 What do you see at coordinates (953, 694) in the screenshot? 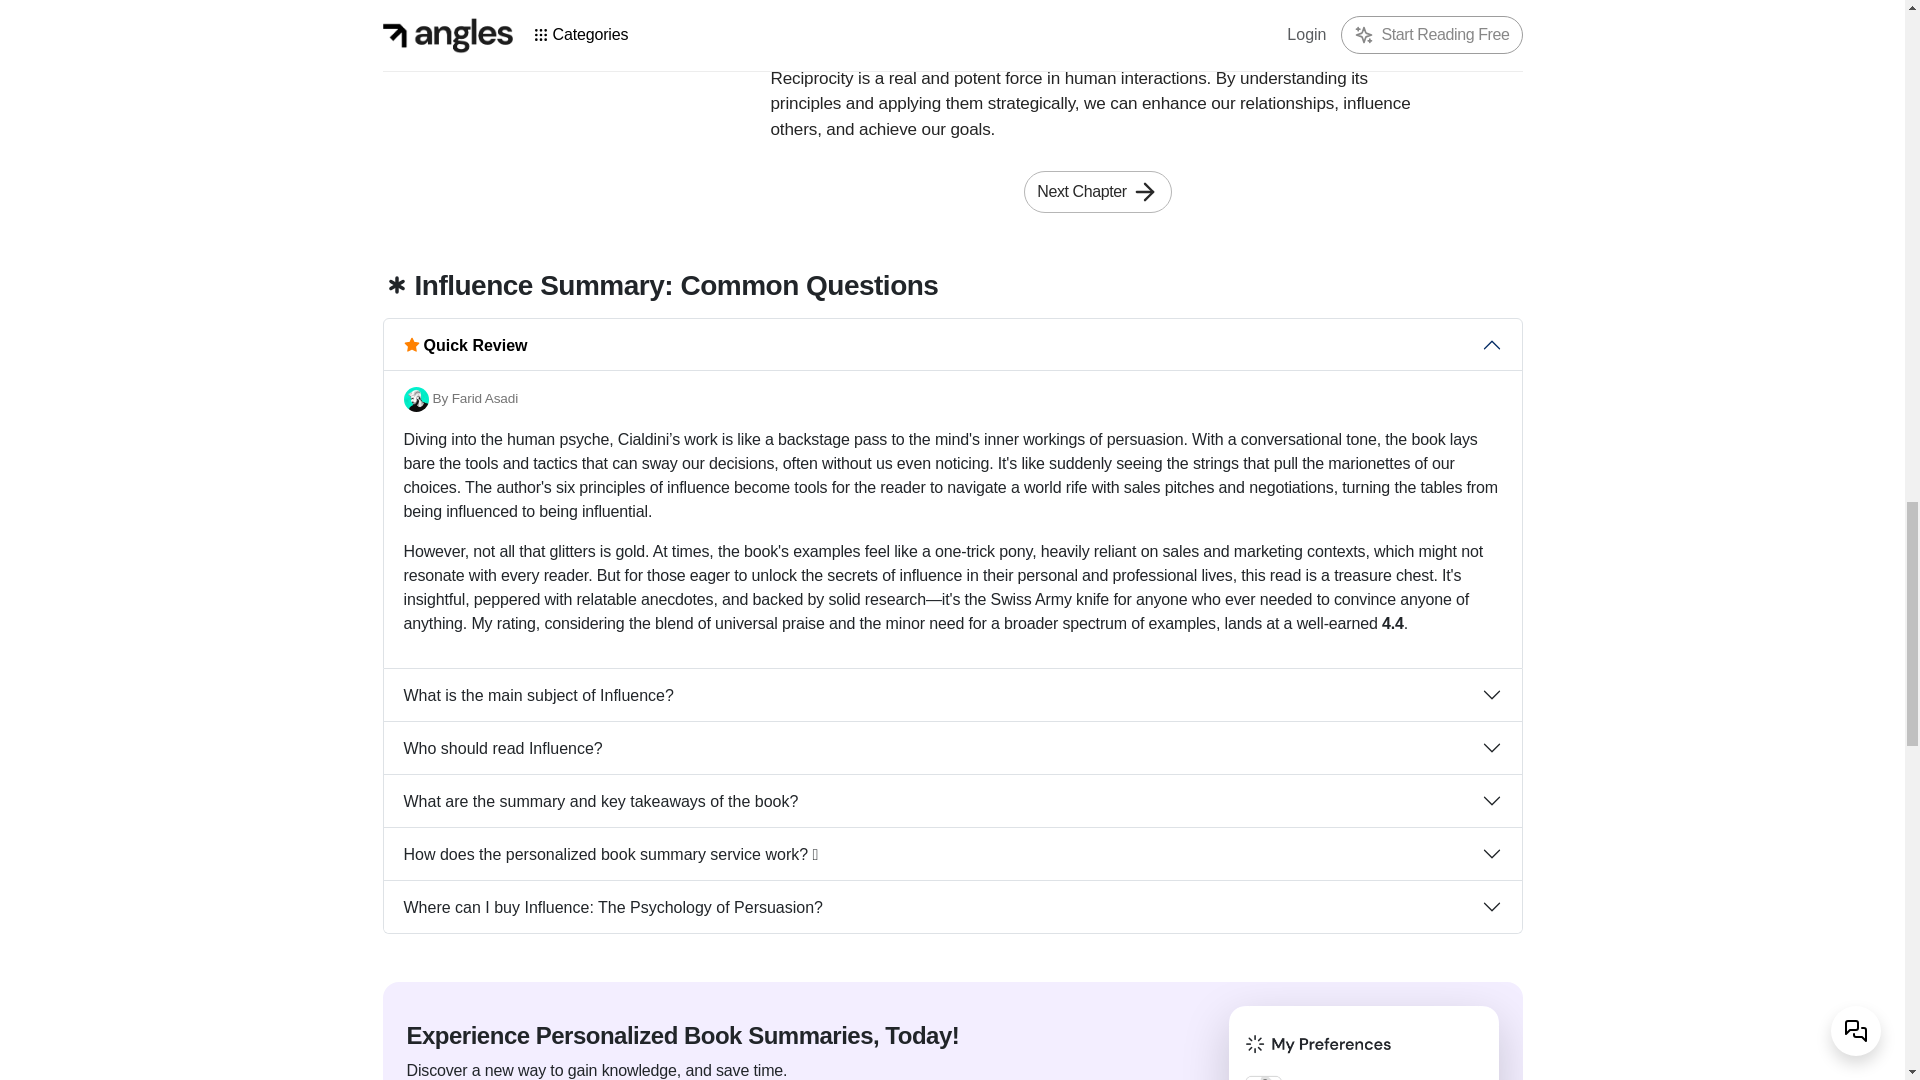
I see `What is the main subject of Influence?` at bounding box center [953, 694].